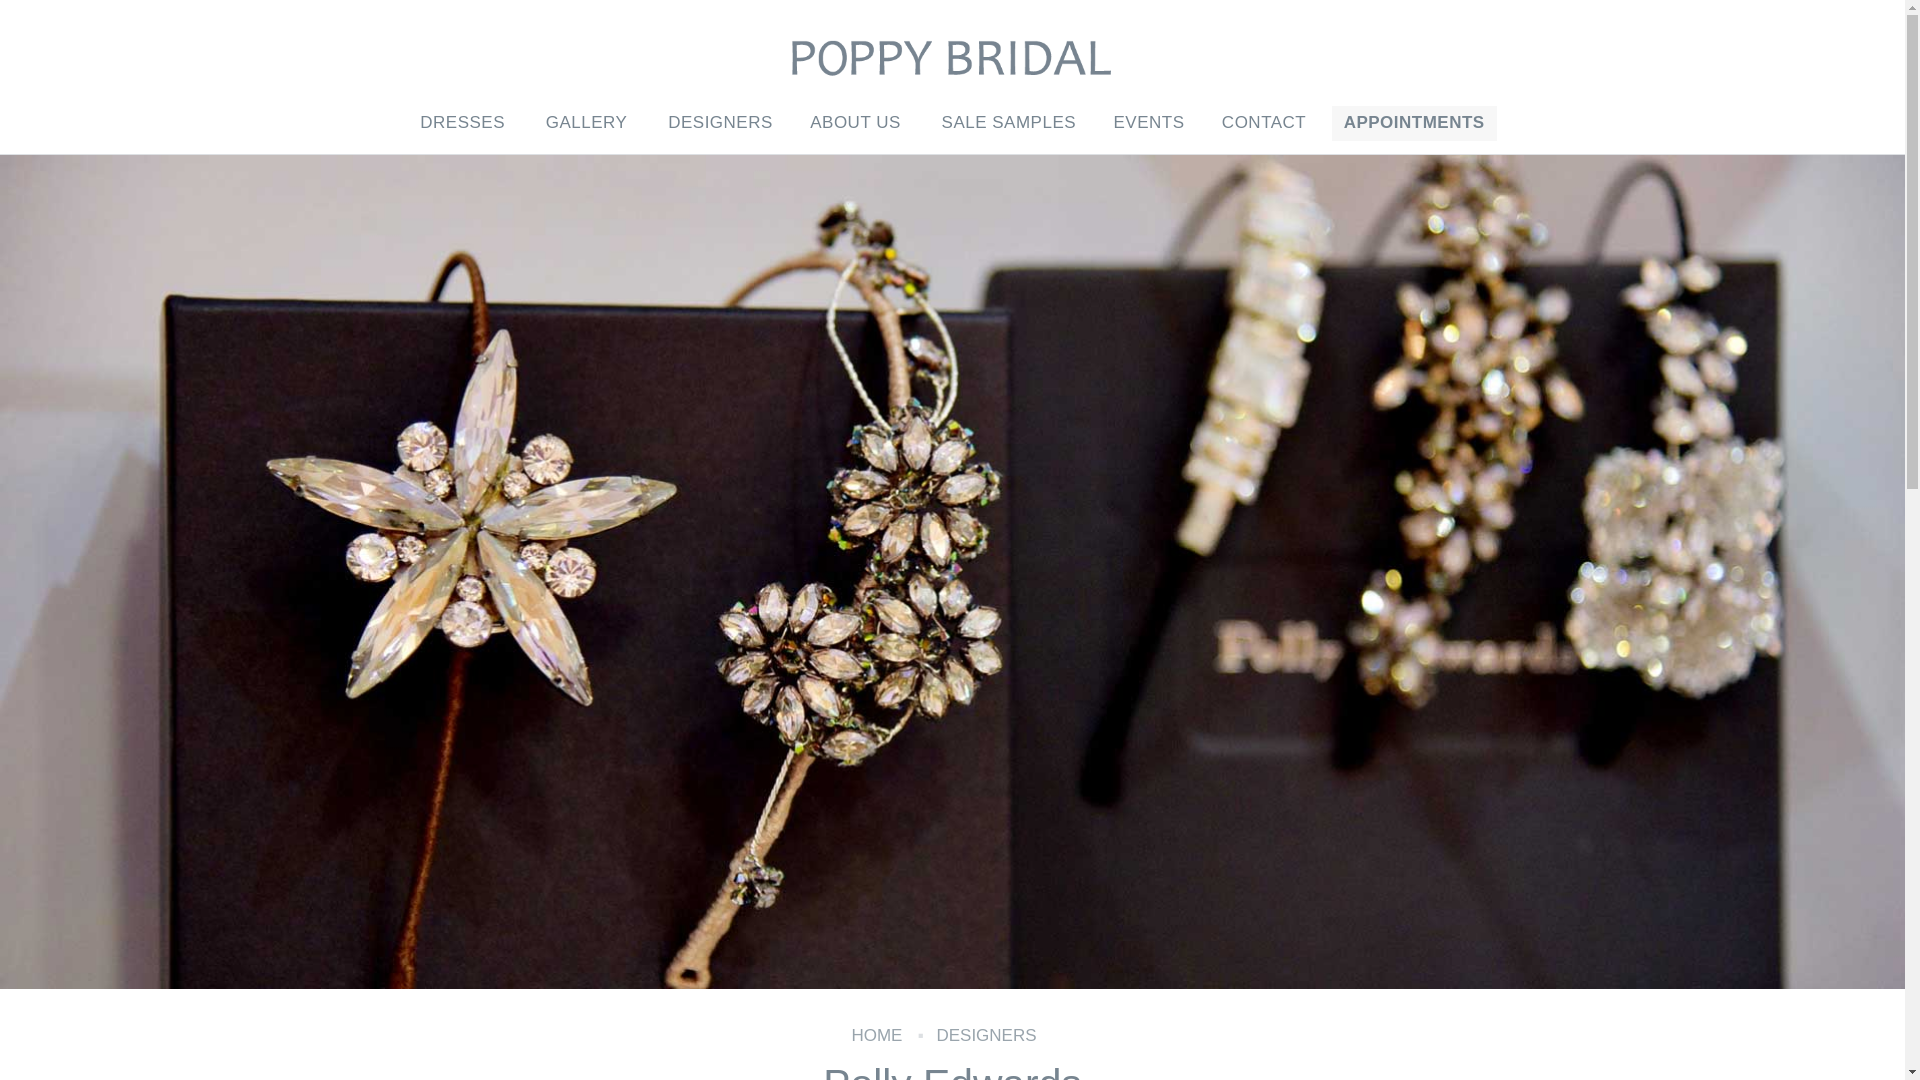 The height and width of the screenshot is (1080, 1920). What do you see at coordinates (1414, 123) in the screenshot?
I see `APPOINTMENTS` at bounding box center [1414, 123].